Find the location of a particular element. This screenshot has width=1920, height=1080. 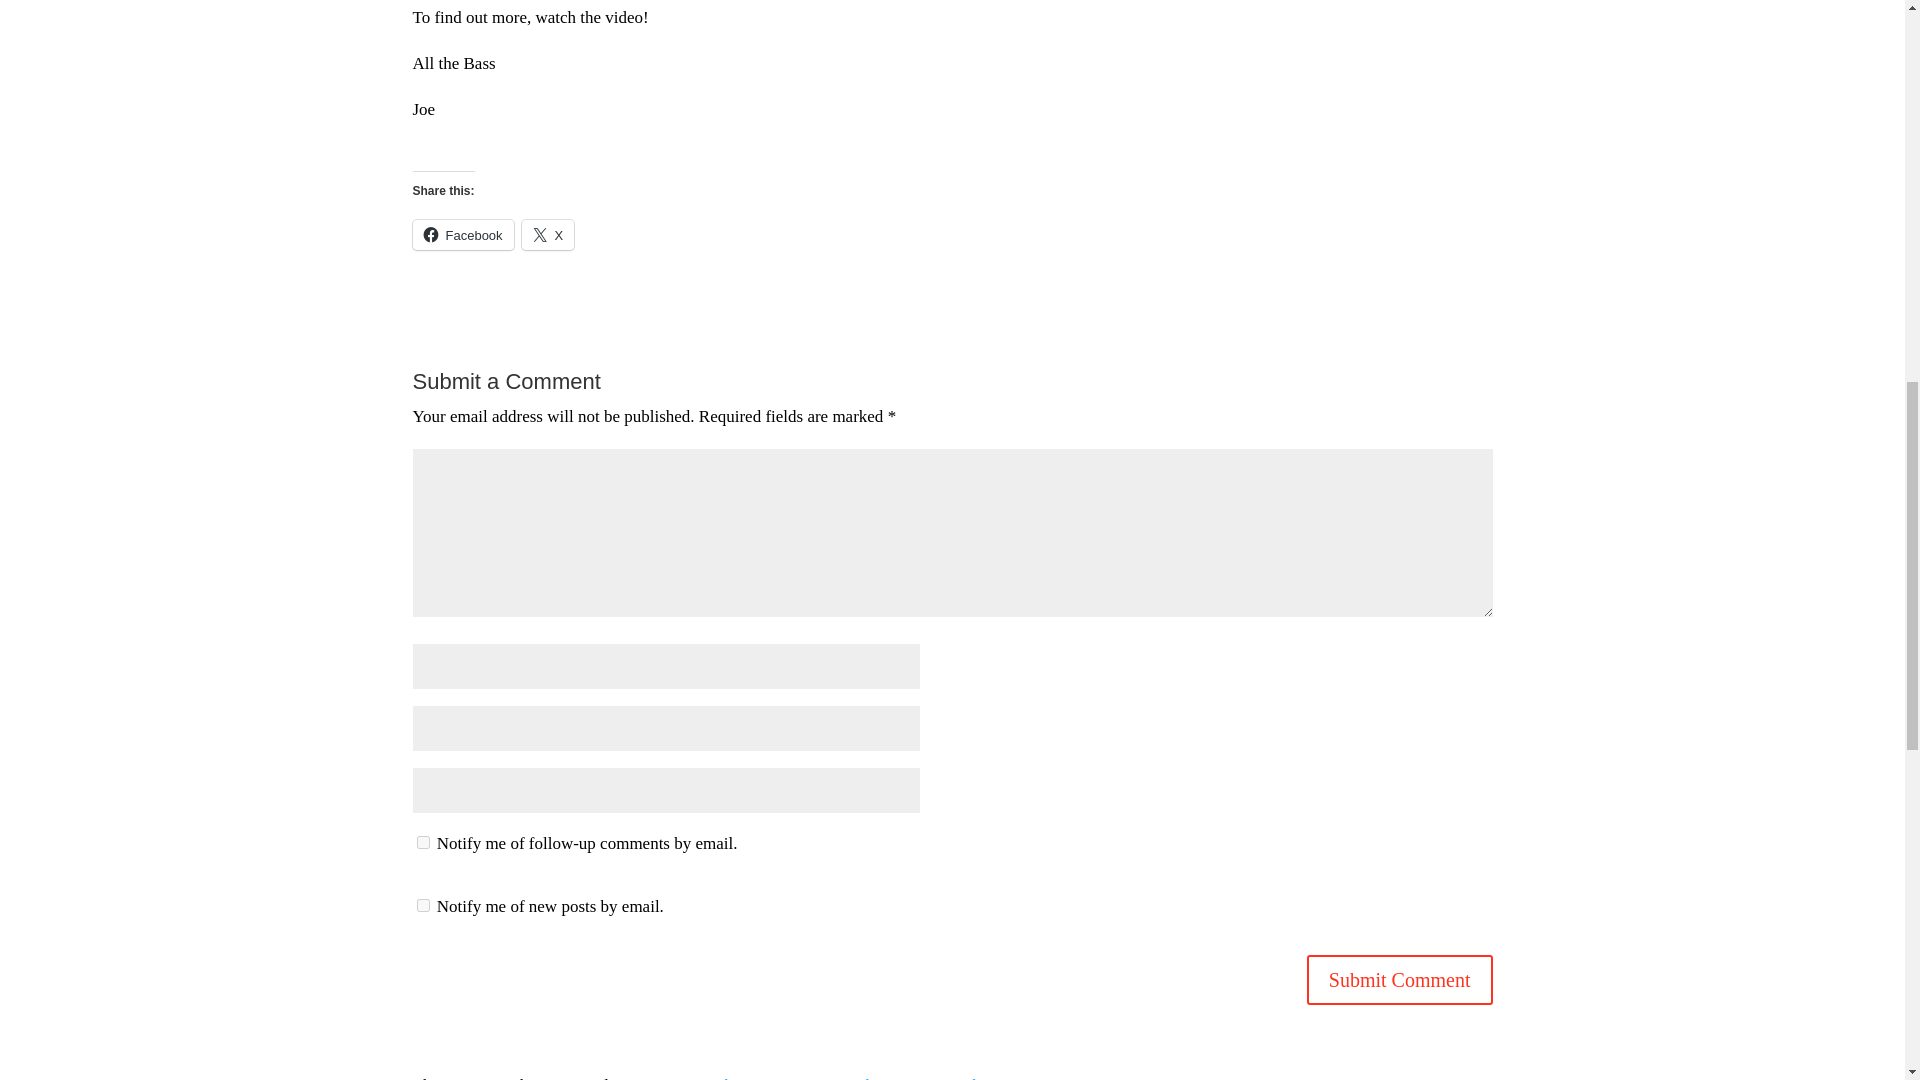

Click to share on Facebook is located at coordinates (462, 234).